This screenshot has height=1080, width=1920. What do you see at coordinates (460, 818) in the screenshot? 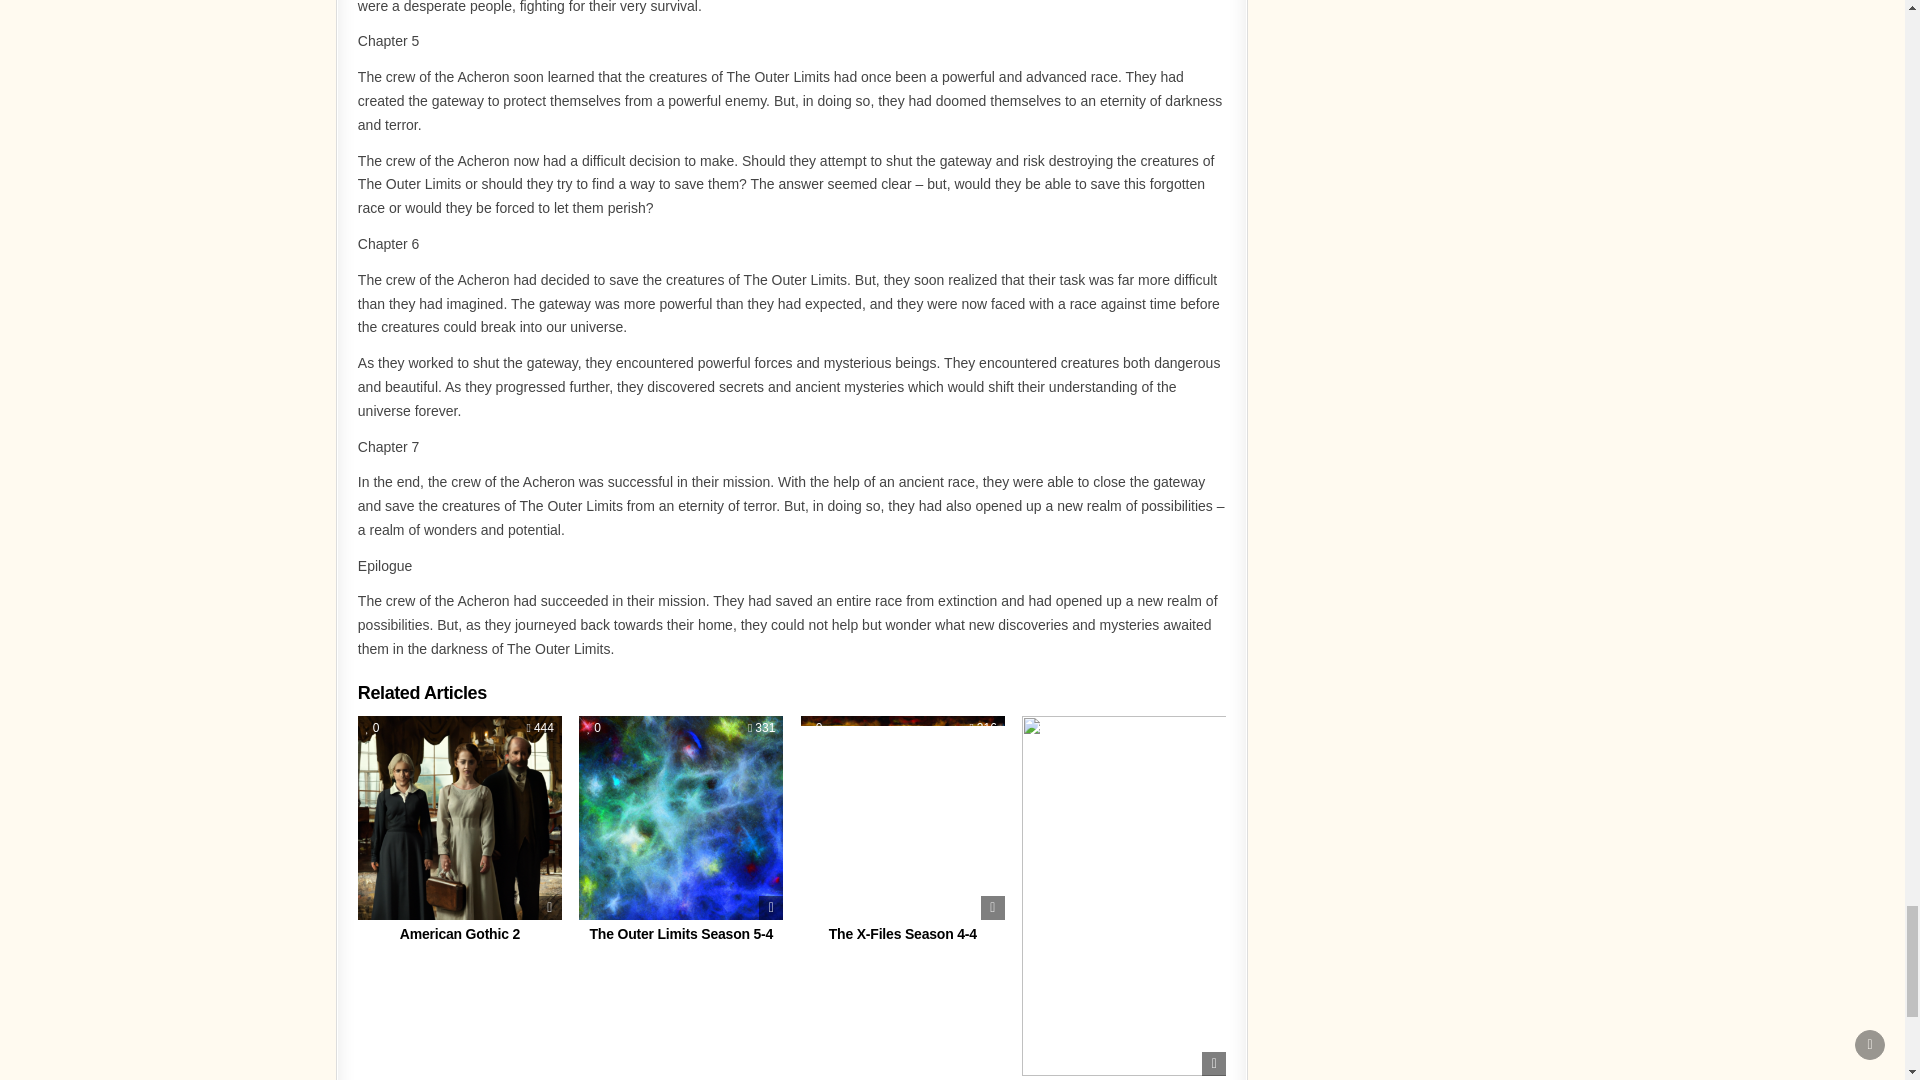
I see `Permanent Link to American Gothic 2` at bounding box center [460, 818].